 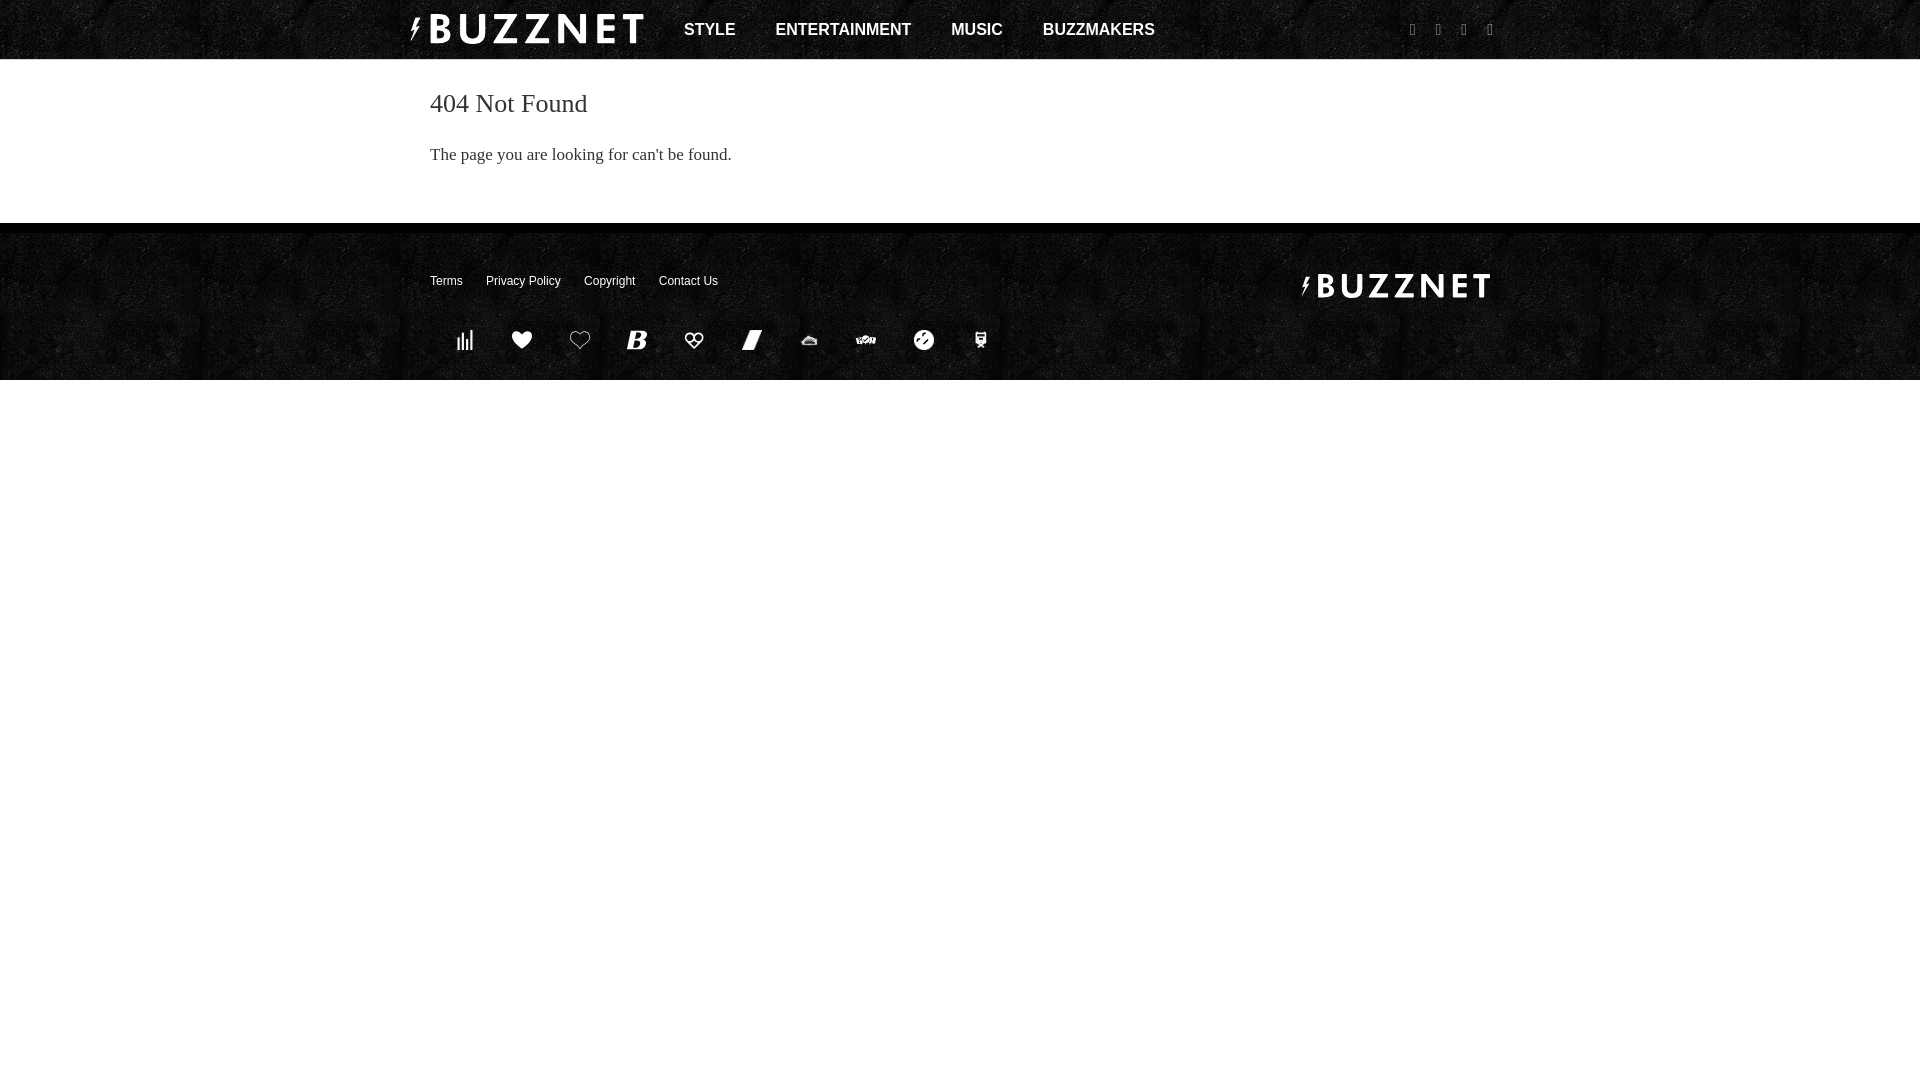 What do you see at coordinates (1098, 29) in the screenshot?
I see `BUZZMAKERS` at bounding box center [1098, 29].